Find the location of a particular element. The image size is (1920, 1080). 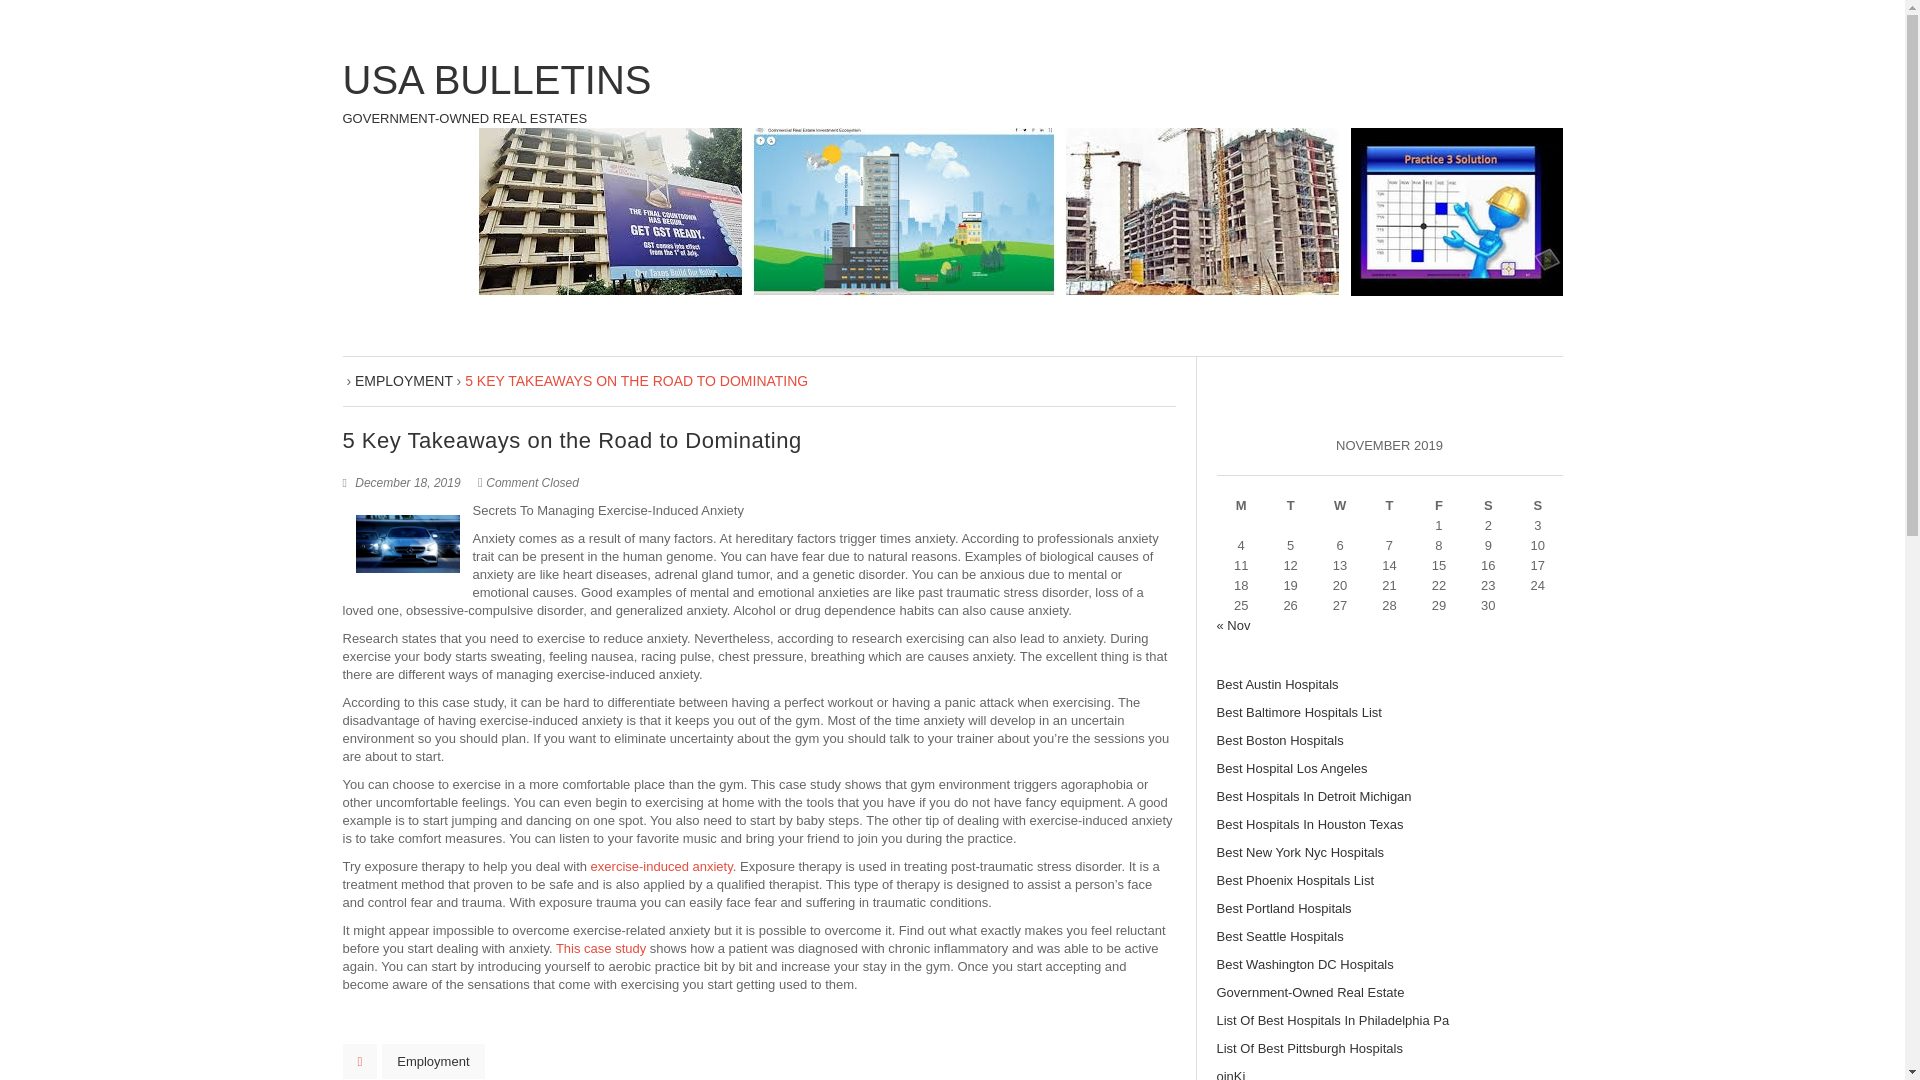

Thursday is located at coordinates (1389, 506).